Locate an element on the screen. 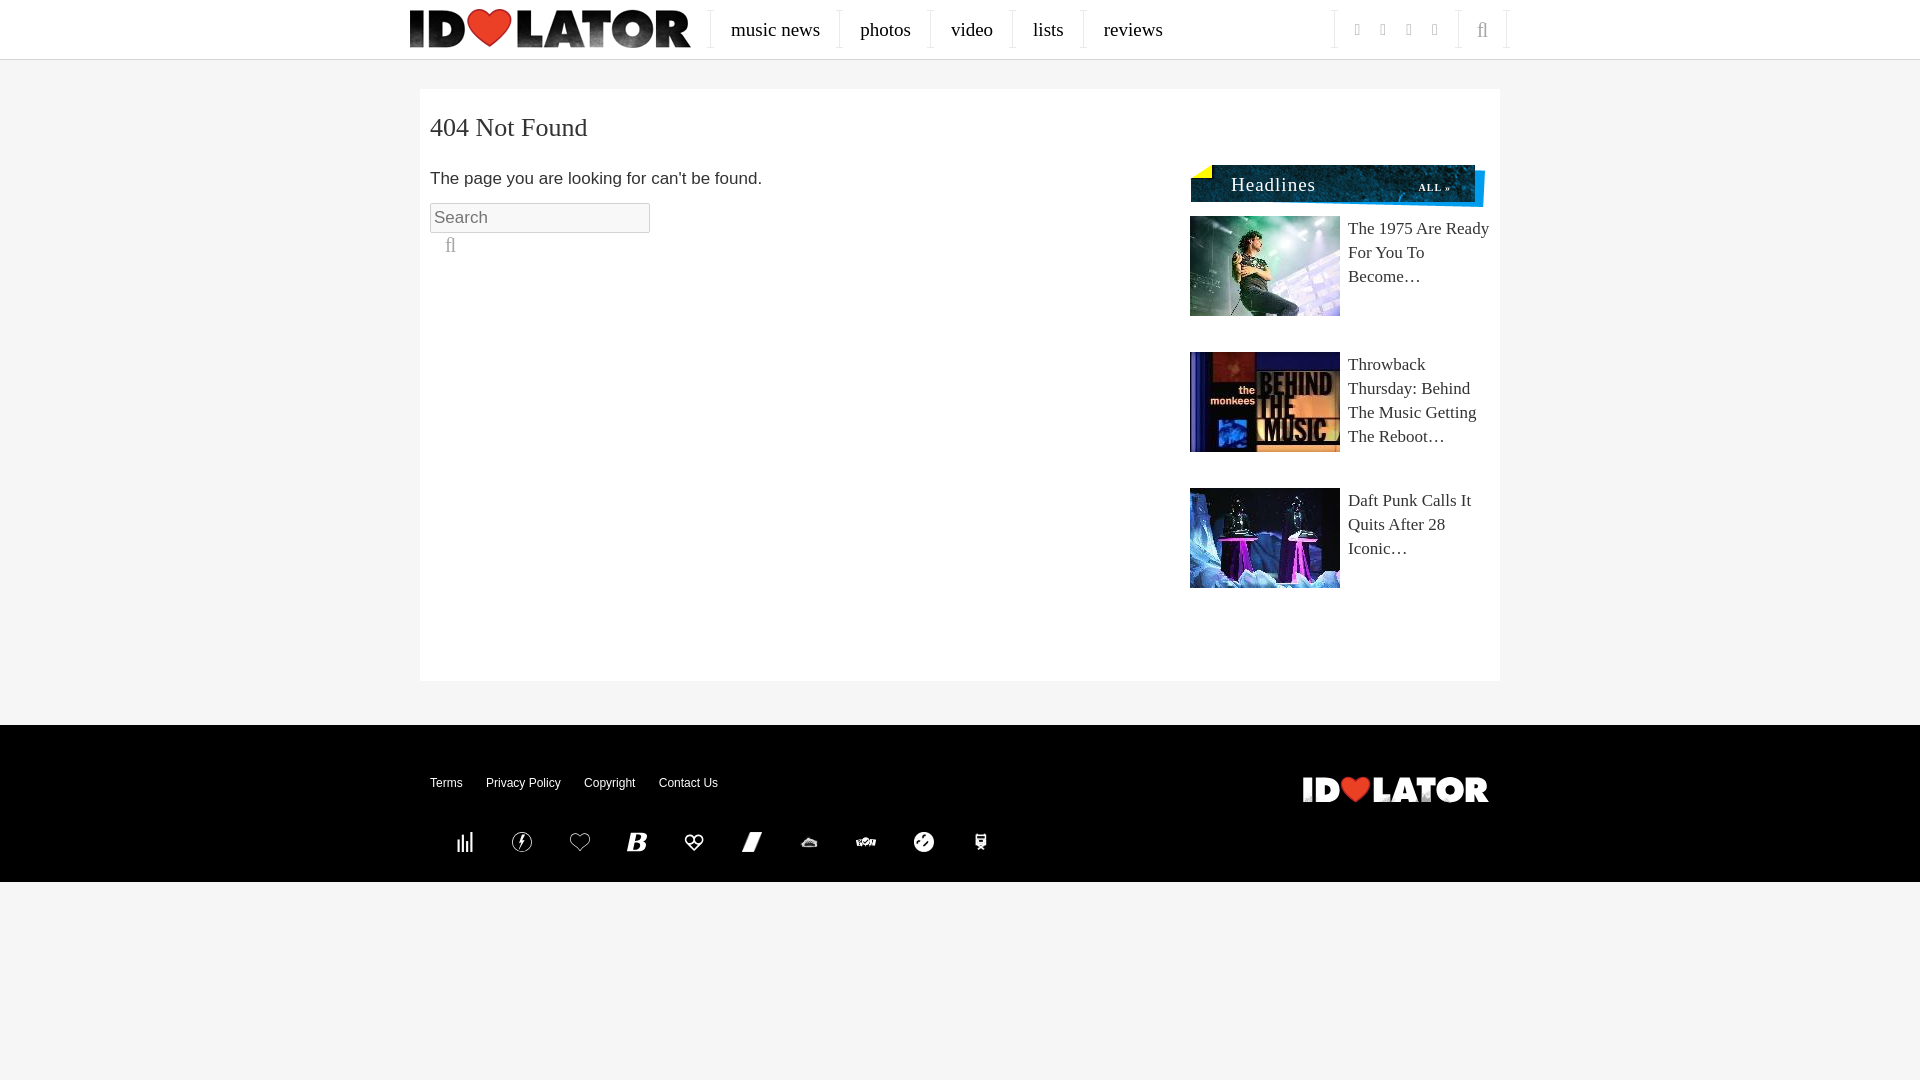 The width and height of the screenshot is (1920, 1080). music news is located at coordinates (775, 29).